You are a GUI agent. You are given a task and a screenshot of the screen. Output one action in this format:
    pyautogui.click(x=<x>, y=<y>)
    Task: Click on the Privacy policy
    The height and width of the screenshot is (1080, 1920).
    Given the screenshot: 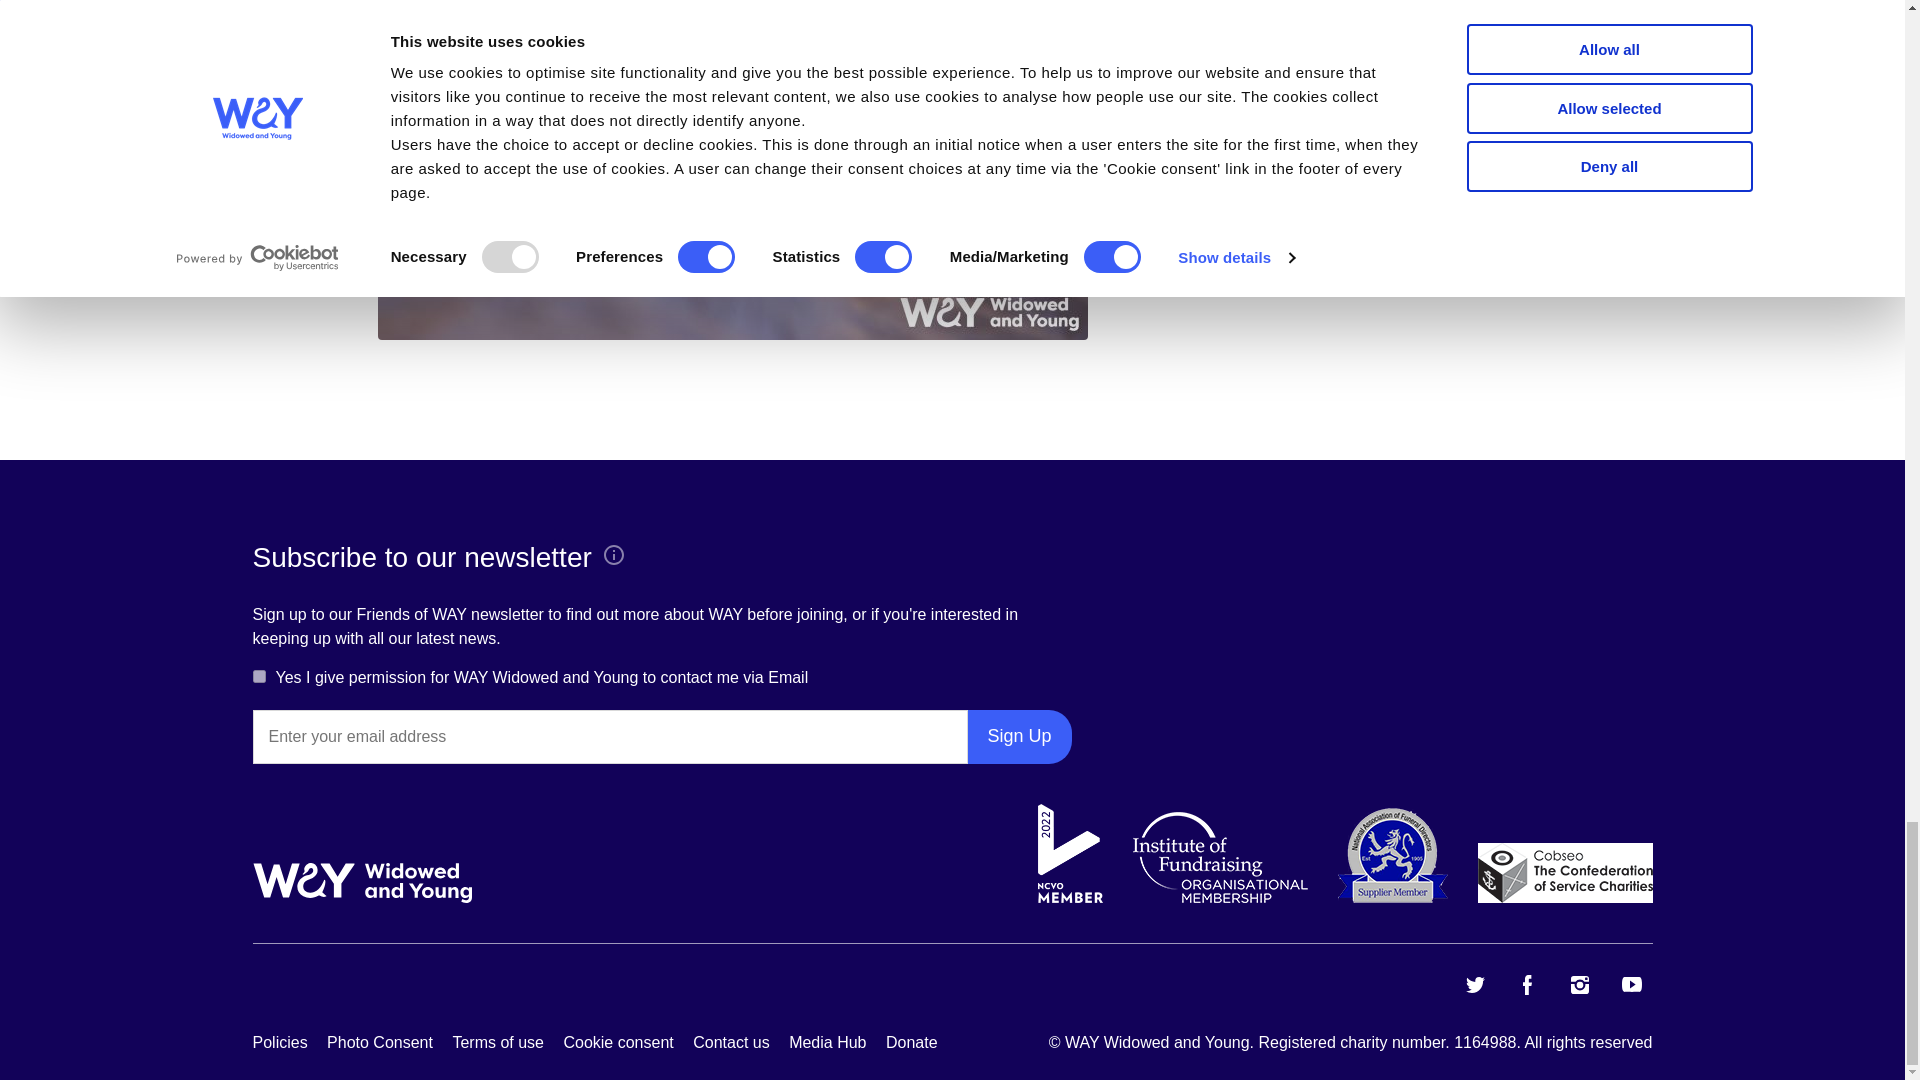 What is the action you would take?
    pyautogui.click(x=279, y=1043)
    